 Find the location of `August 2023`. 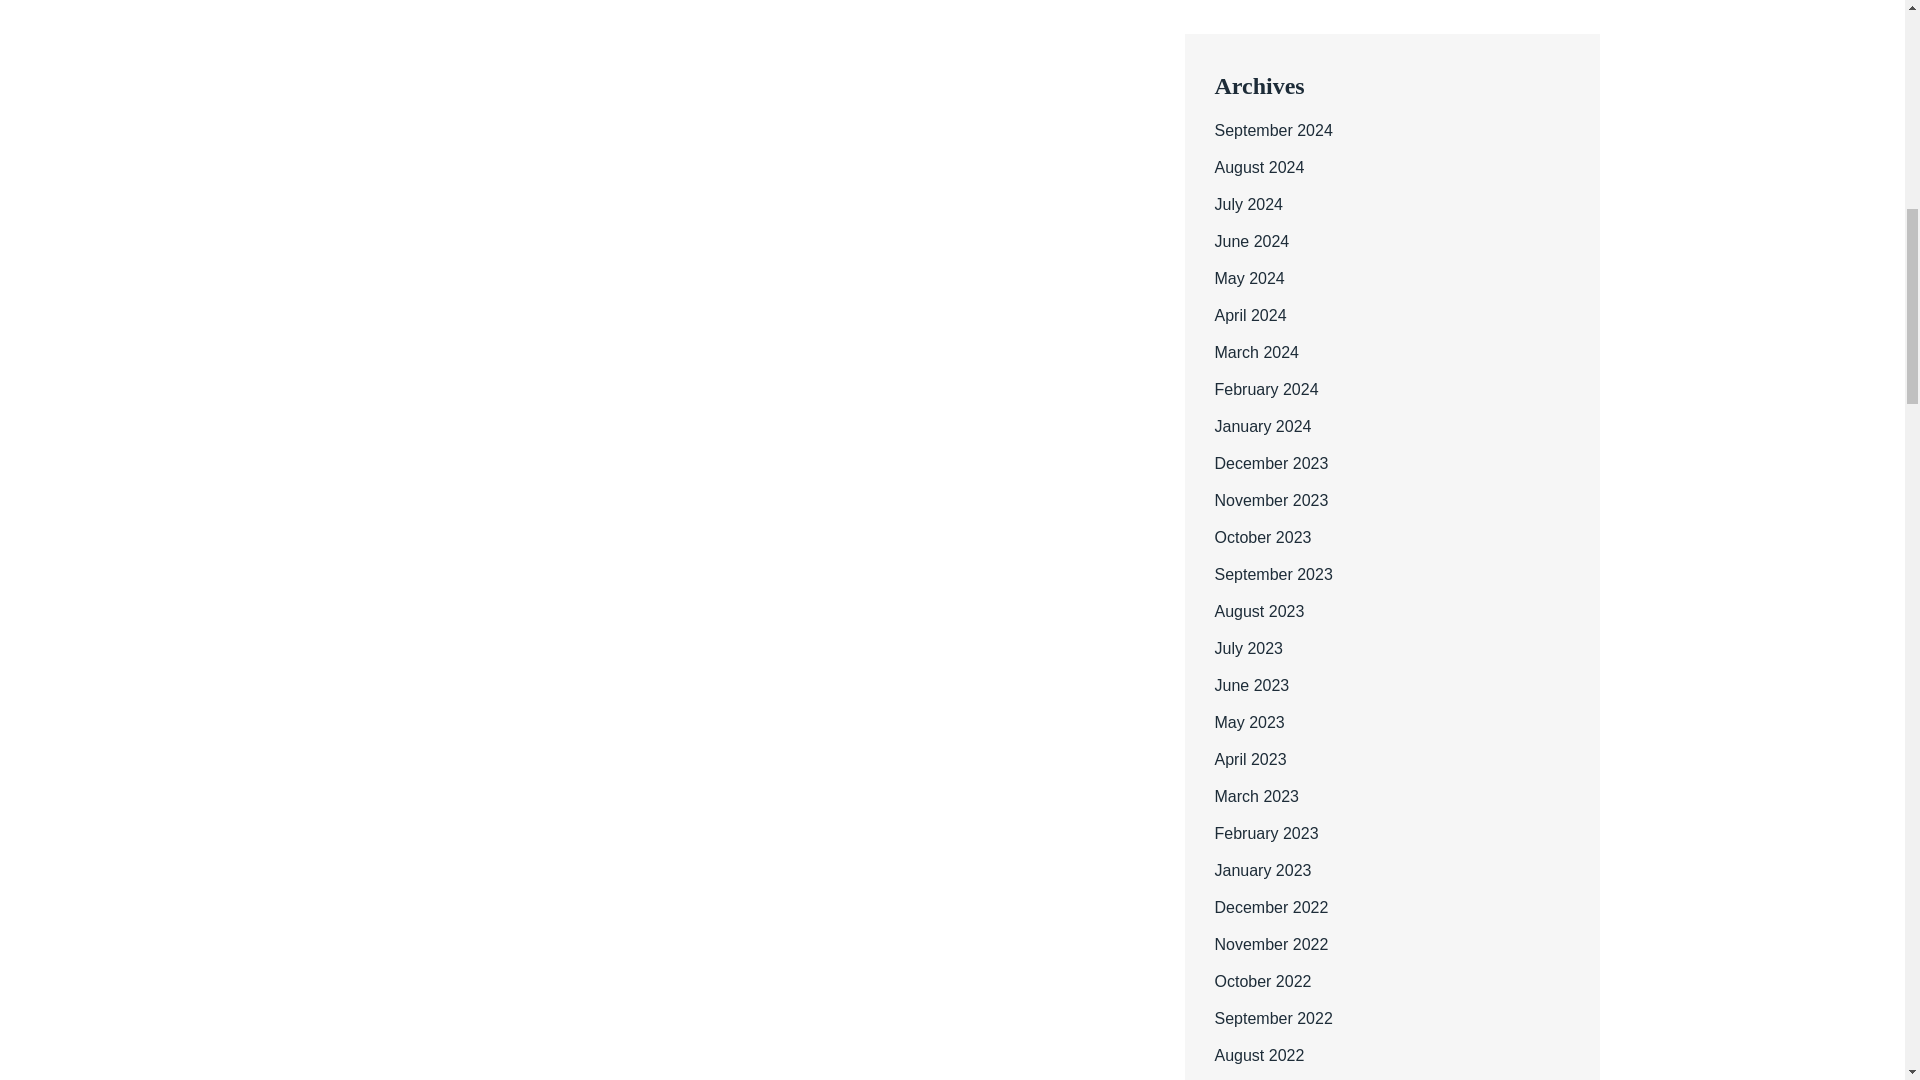

August 2023 is located at coordinates (1258, 610).